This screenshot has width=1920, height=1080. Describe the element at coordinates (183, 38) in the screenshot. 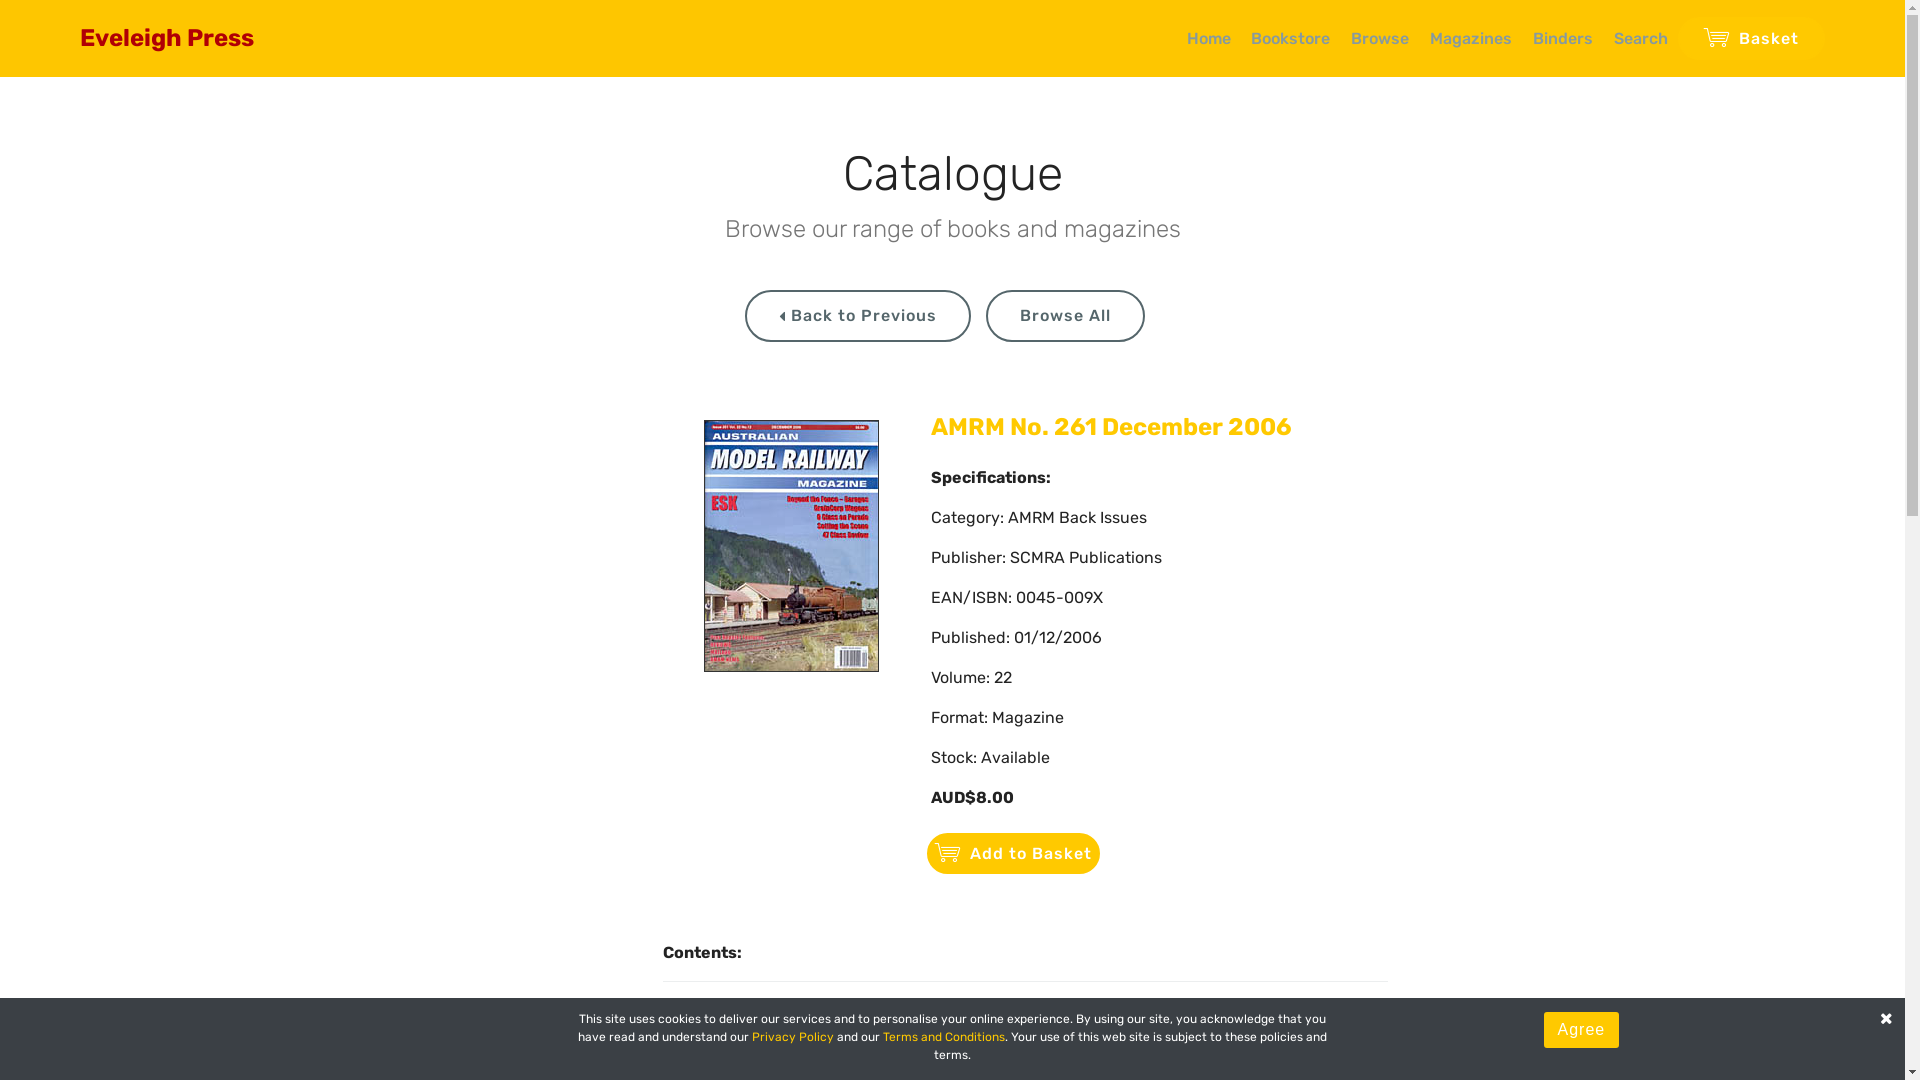

I see `Eveleigh Press` at that location.